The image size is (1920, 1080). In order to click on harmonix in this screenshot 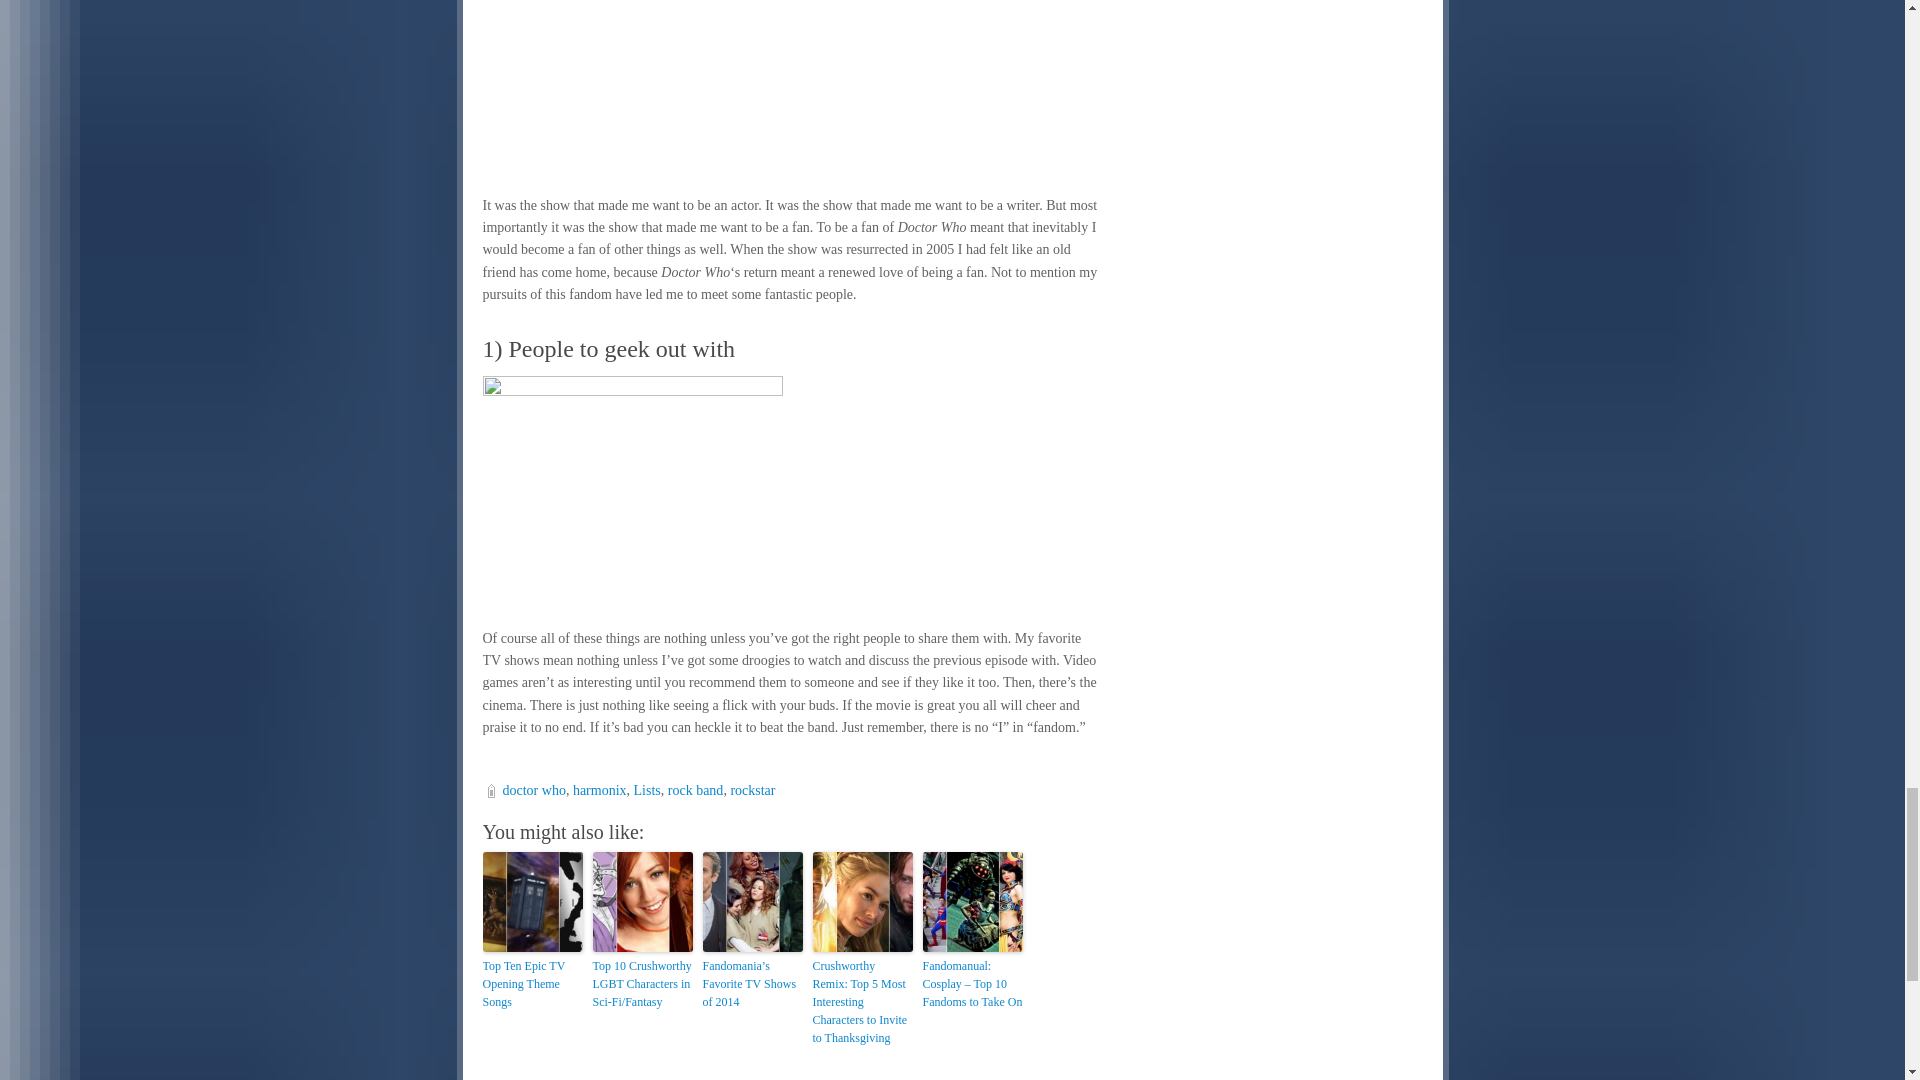, I will do `click(600, 790)`.